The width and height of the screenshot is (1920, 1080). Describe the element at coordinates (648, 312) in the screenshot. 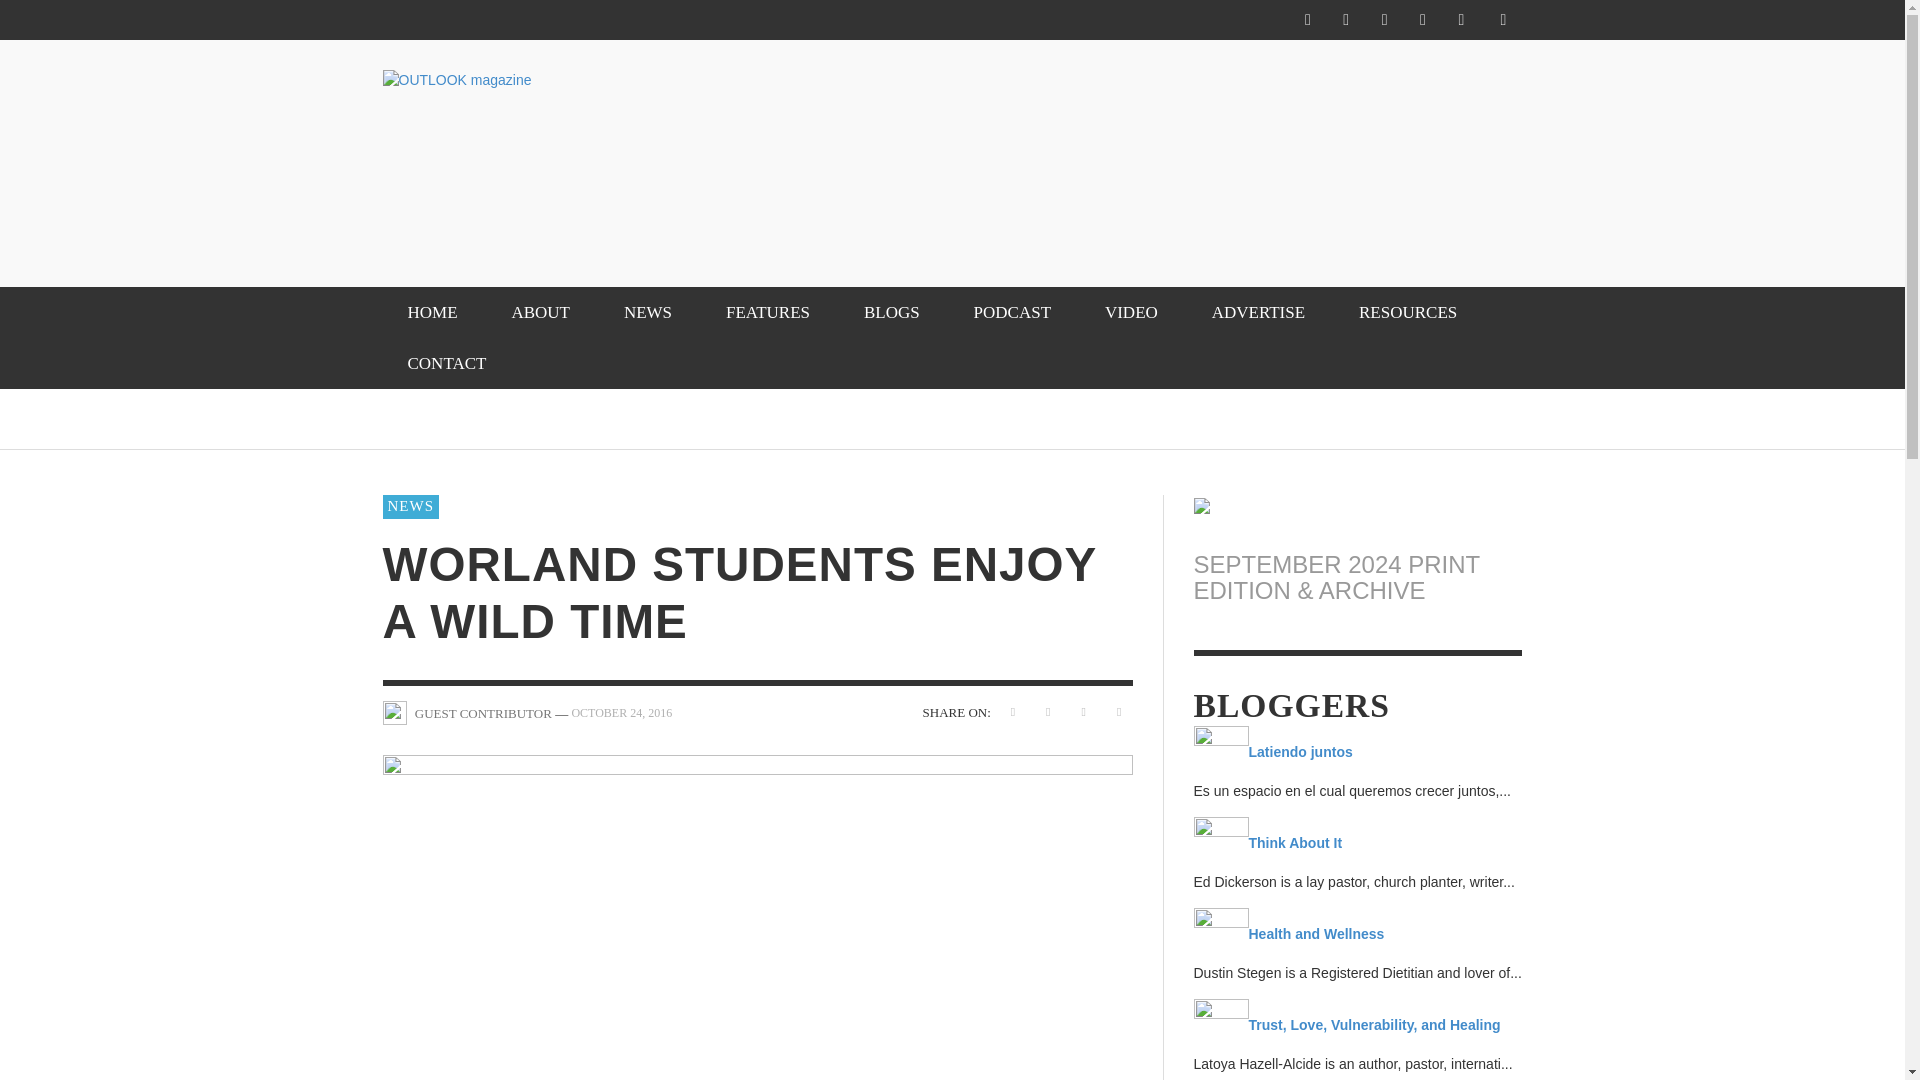

I see `NEWS` at that location.